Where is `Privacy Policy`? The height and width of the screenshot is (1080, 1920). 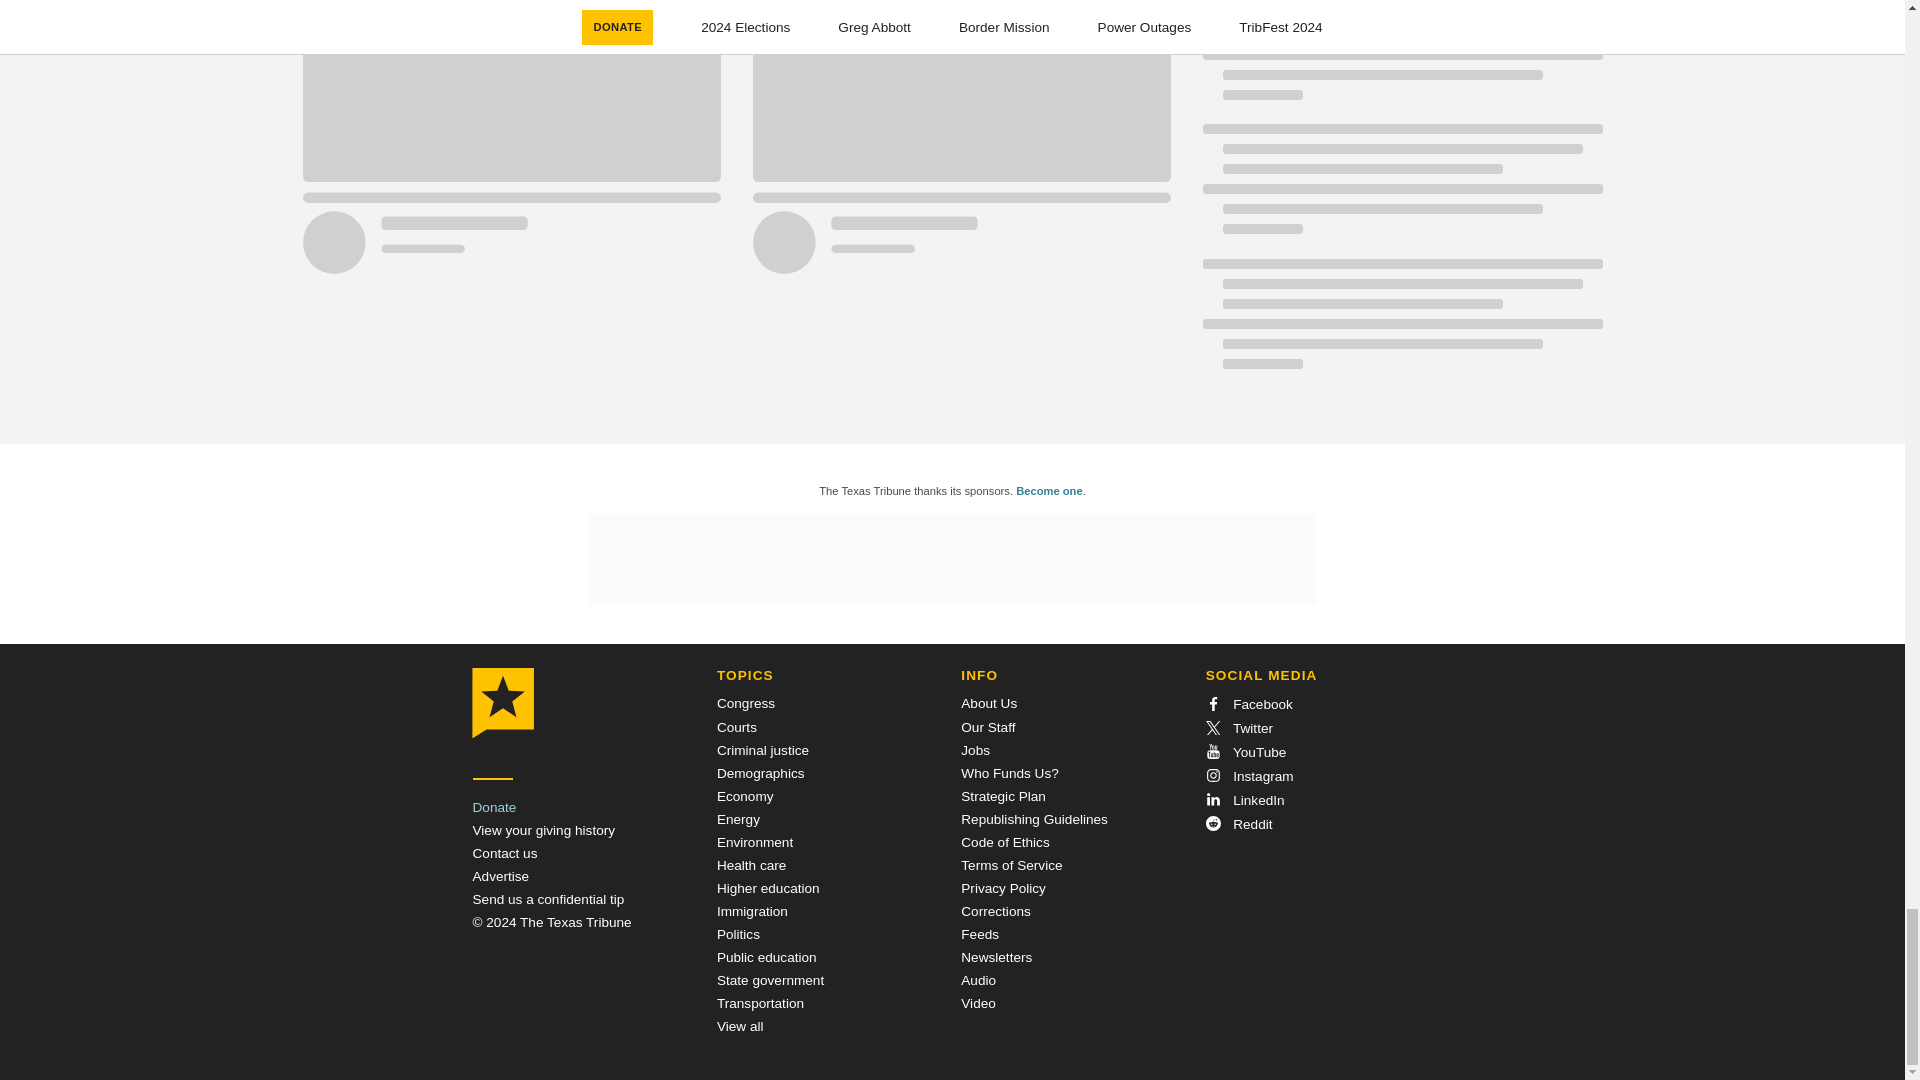
Privacy Policy is located at coordinates (1004, 888).